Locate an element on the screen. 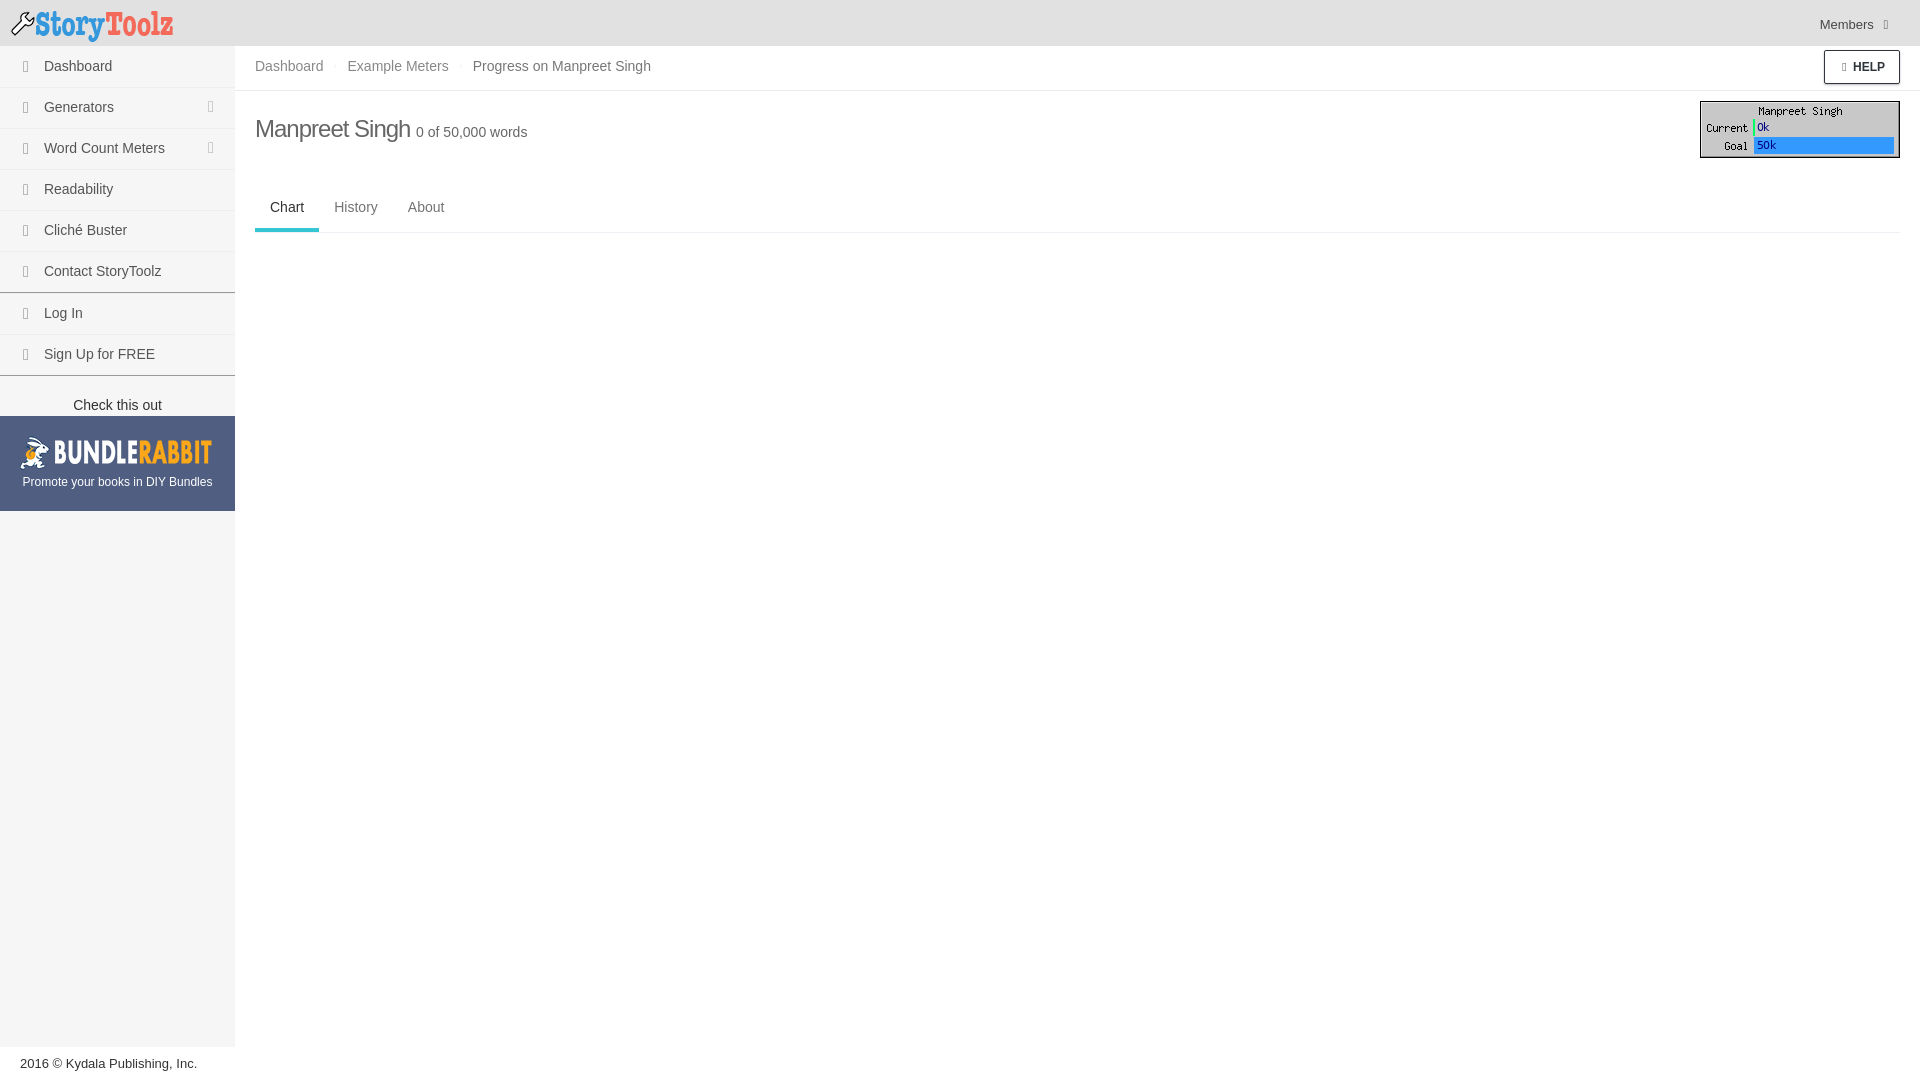 The height and width of the screenshot is (1080, 1920). Log In is located at coordinates (117, 312).